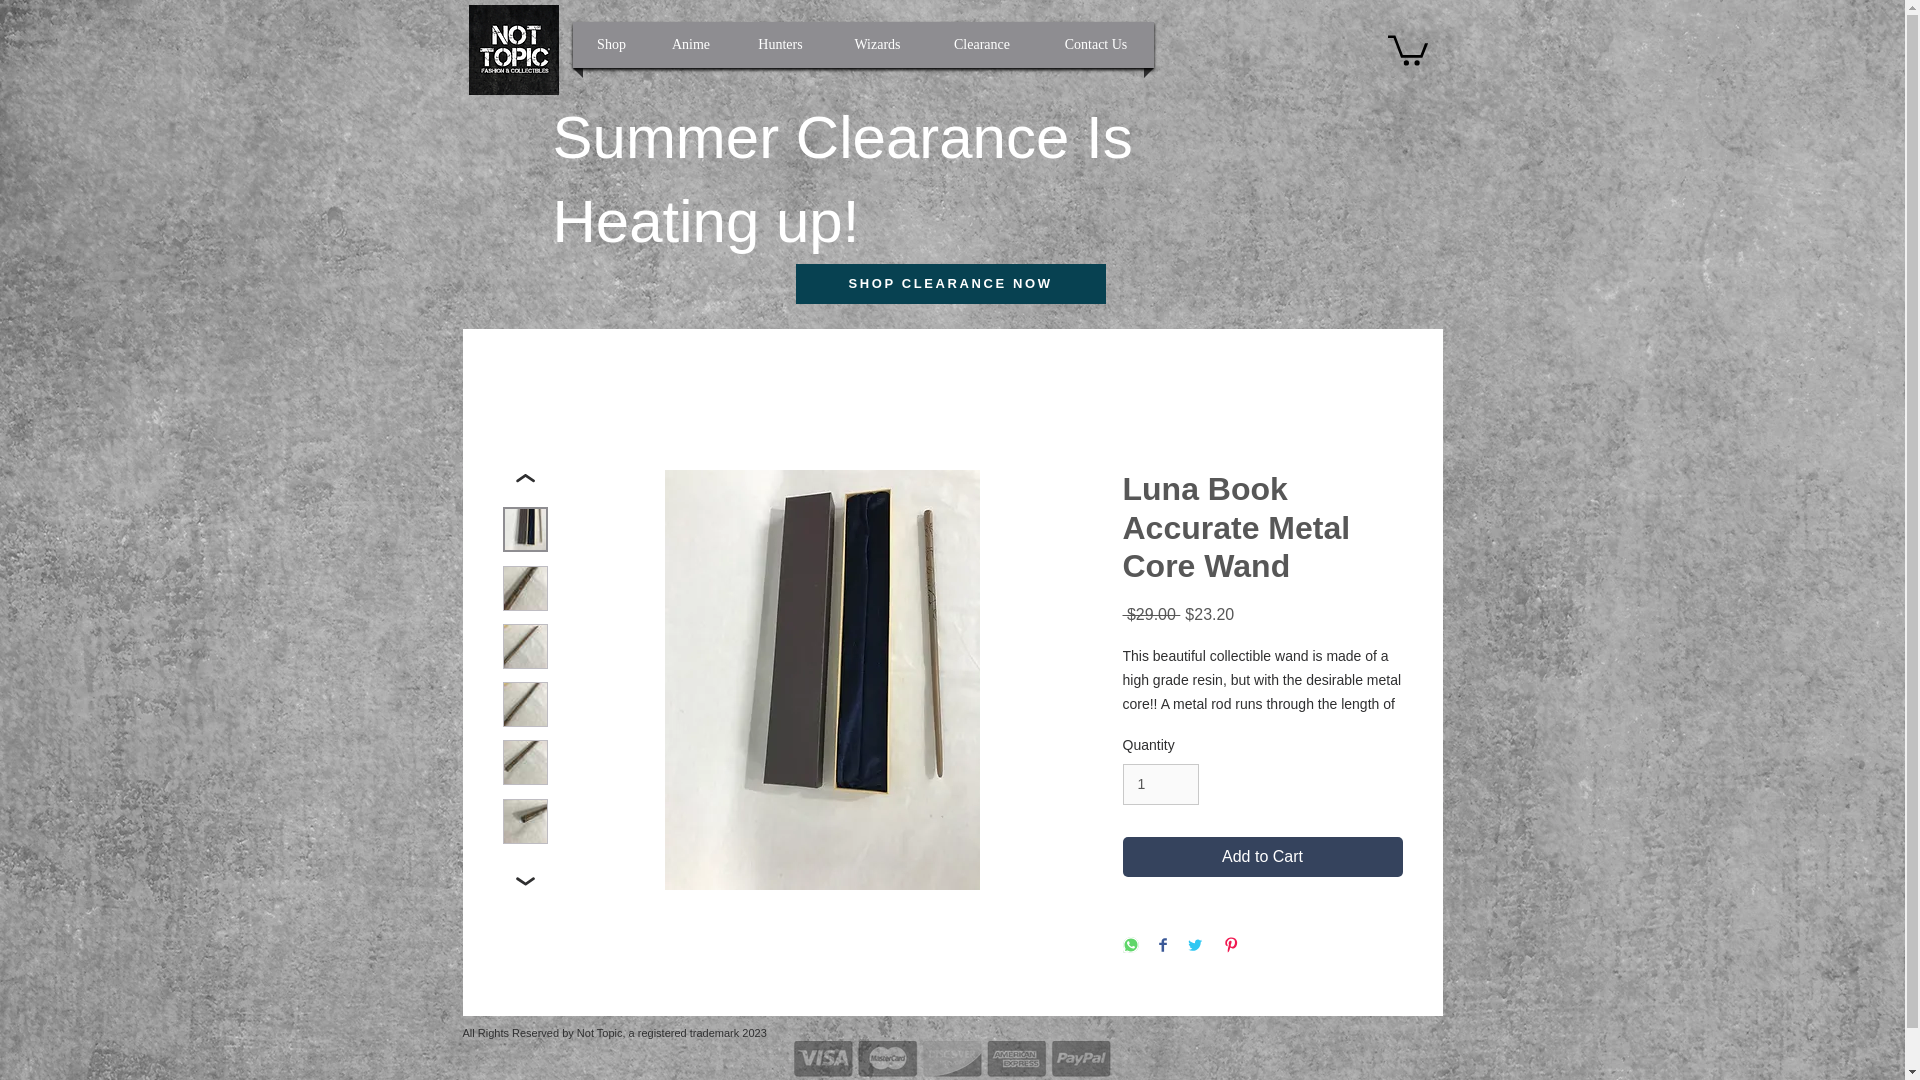 Image resolution: width=1920 pixels, height=1080 pixels. What do you see at coordinates (1261, 856) in the screenshot?
I see `Add to Cart` at bounding box center [1261, 856].